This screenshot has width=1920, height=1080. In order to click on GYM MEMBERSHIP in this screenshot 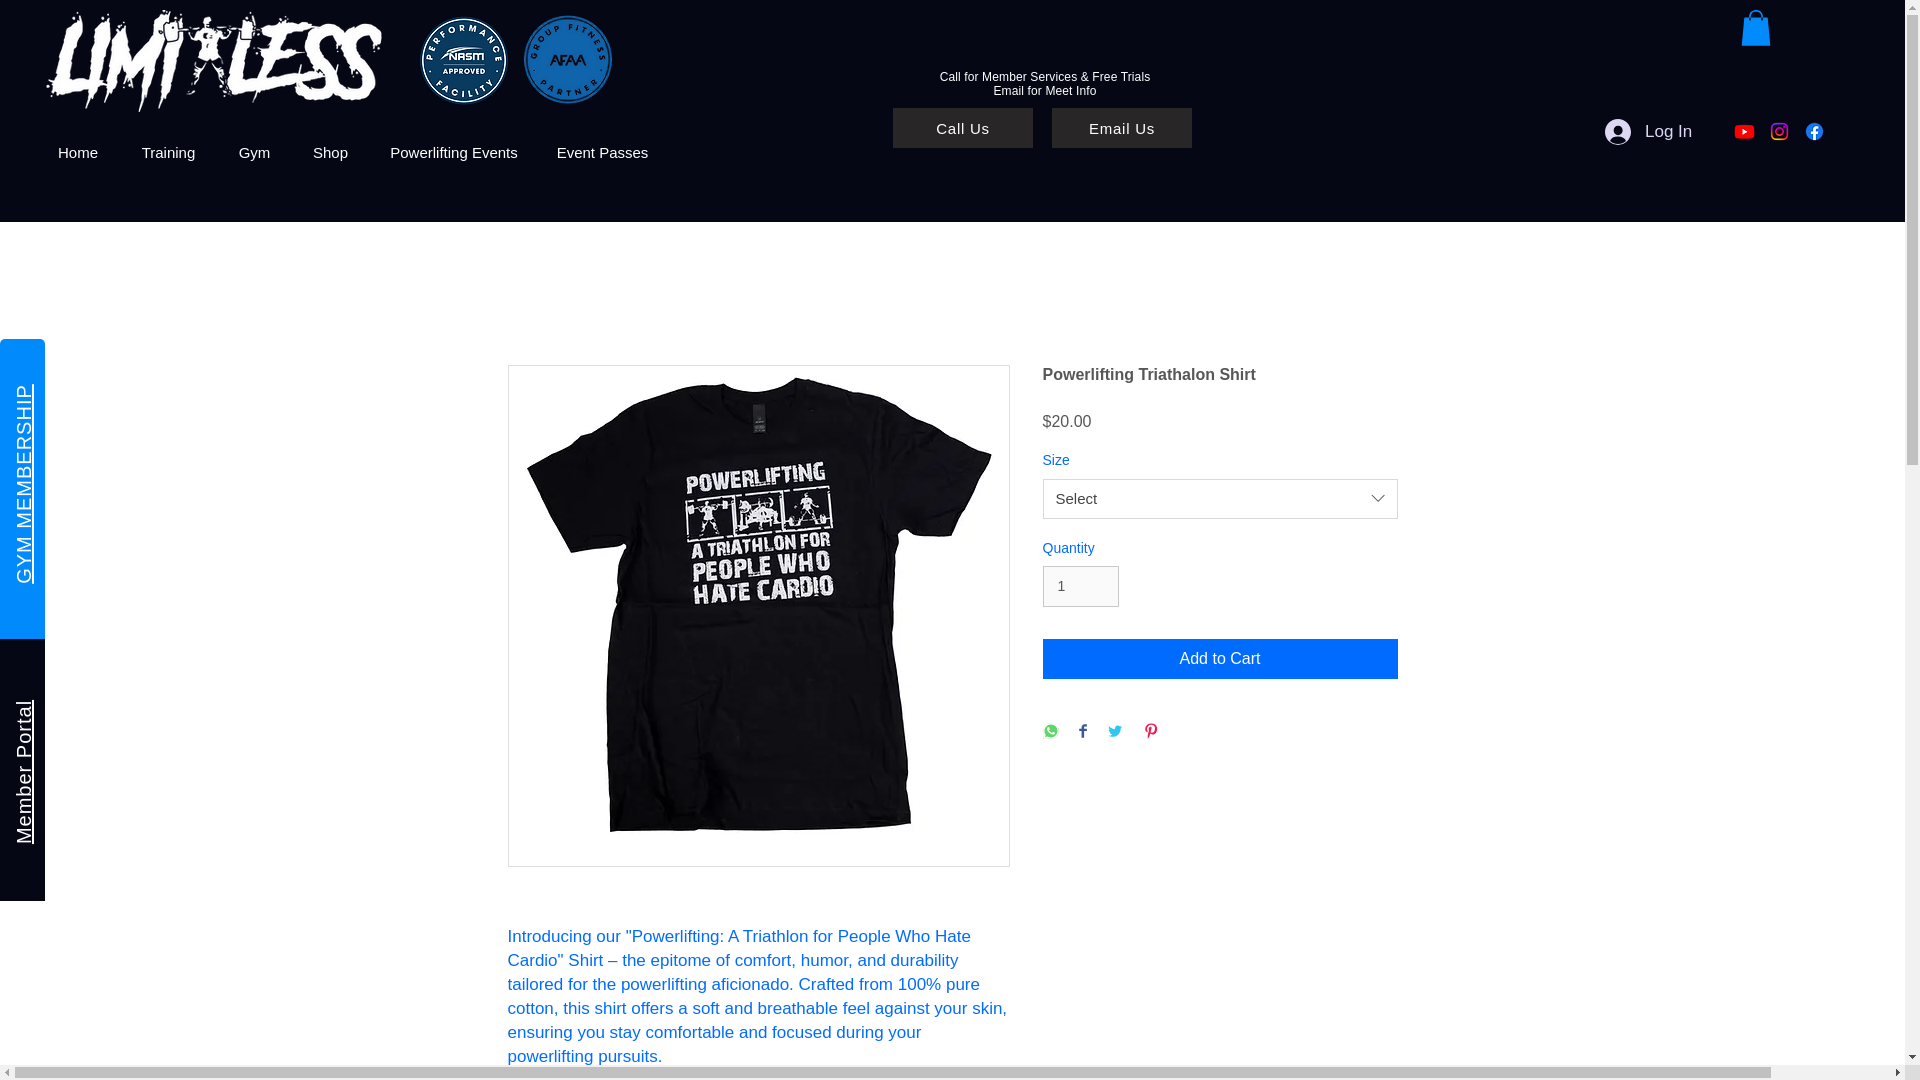, I will do `click(113, 395)`.